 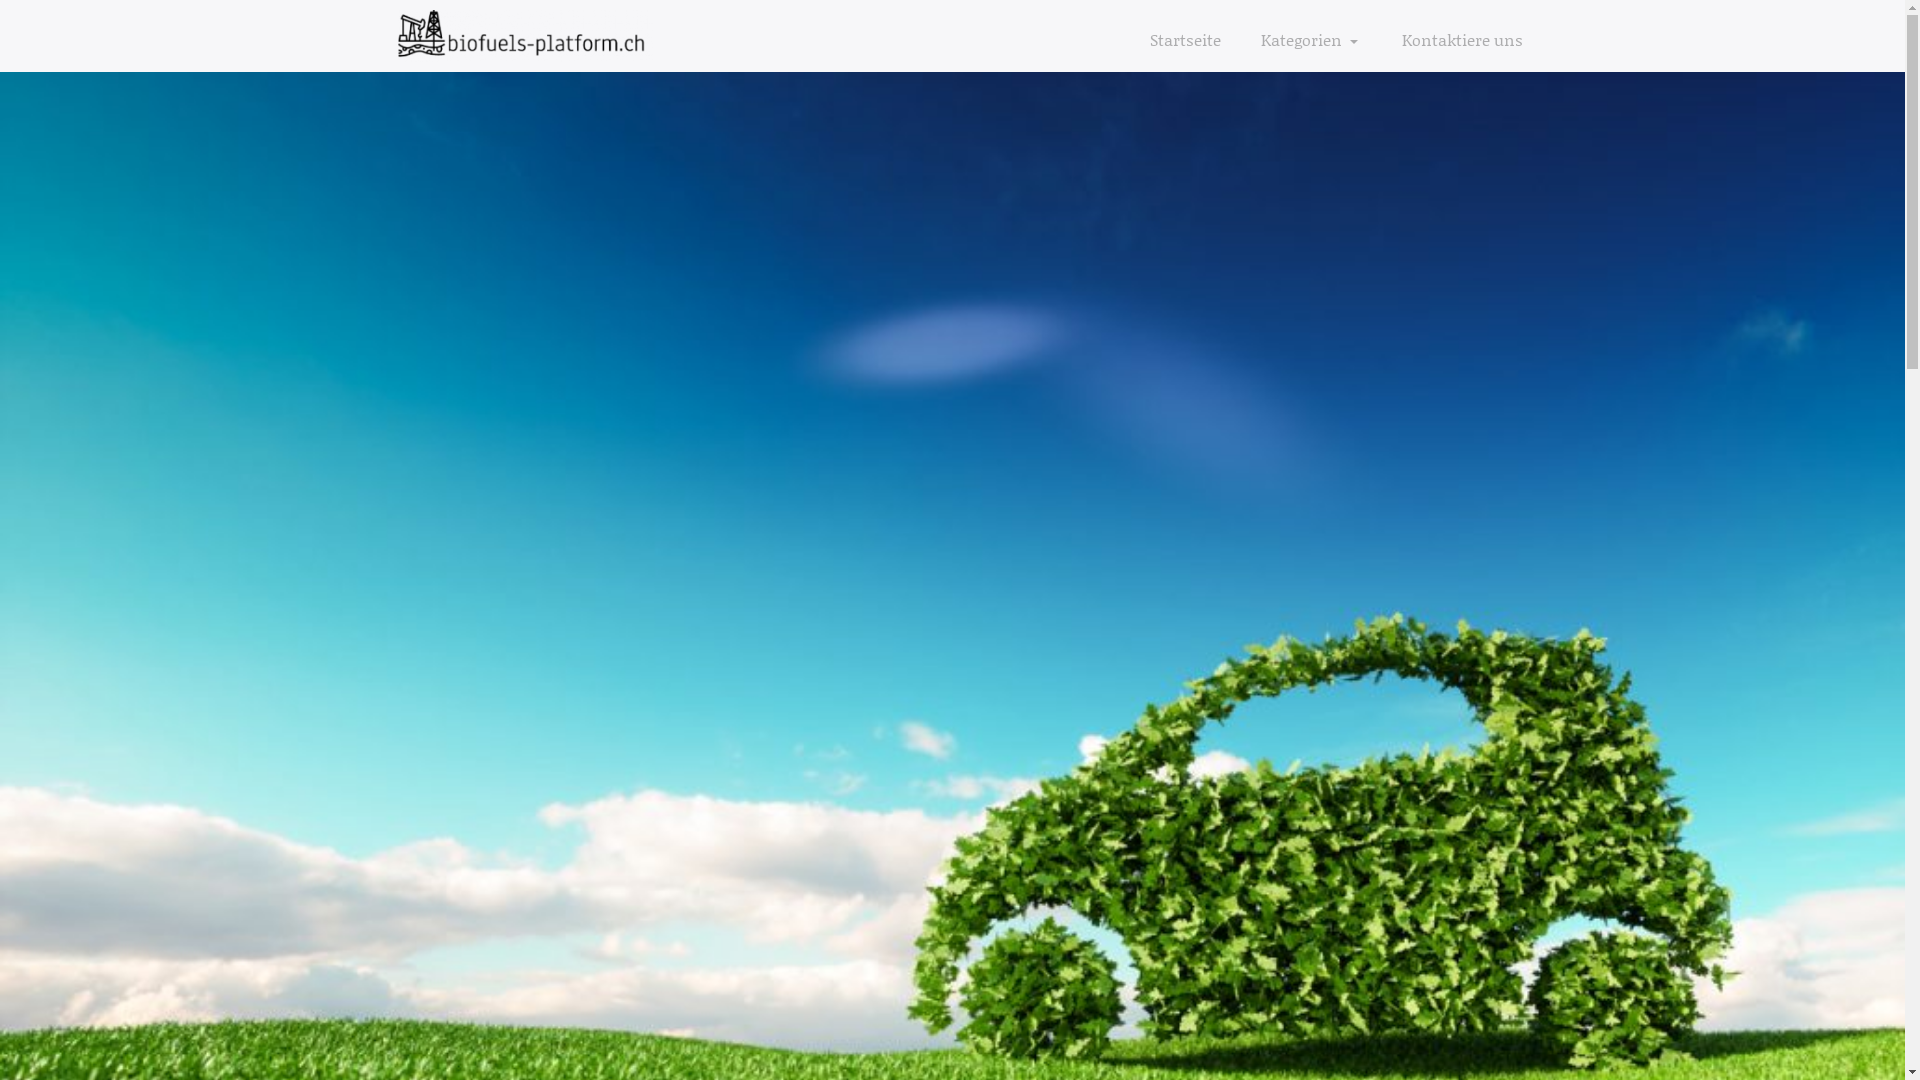 What do you see at coordinates (1452, 40) in the screenshot?
I see `Kontaktiere uns` at bounding box center [1452, 40].